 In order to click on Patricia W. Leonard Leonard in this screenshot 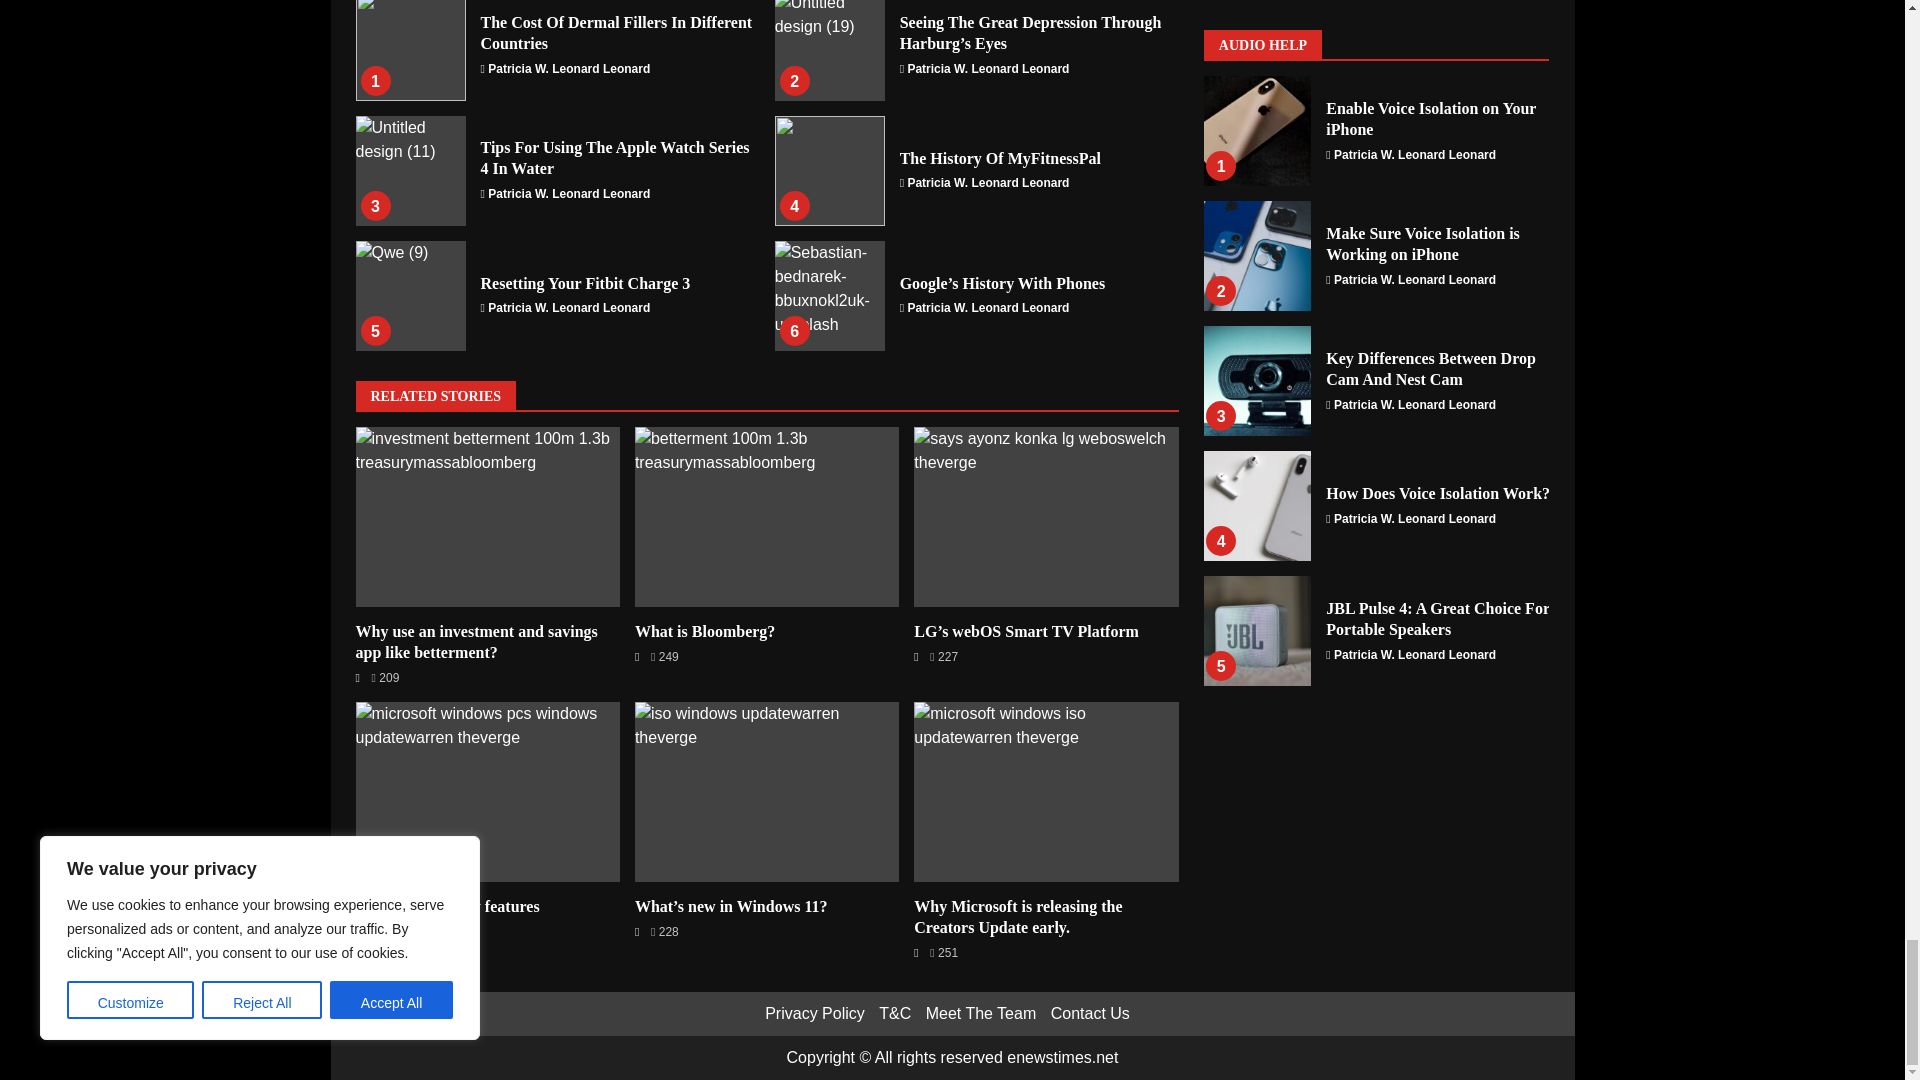, I will do `click(568, 68)`.